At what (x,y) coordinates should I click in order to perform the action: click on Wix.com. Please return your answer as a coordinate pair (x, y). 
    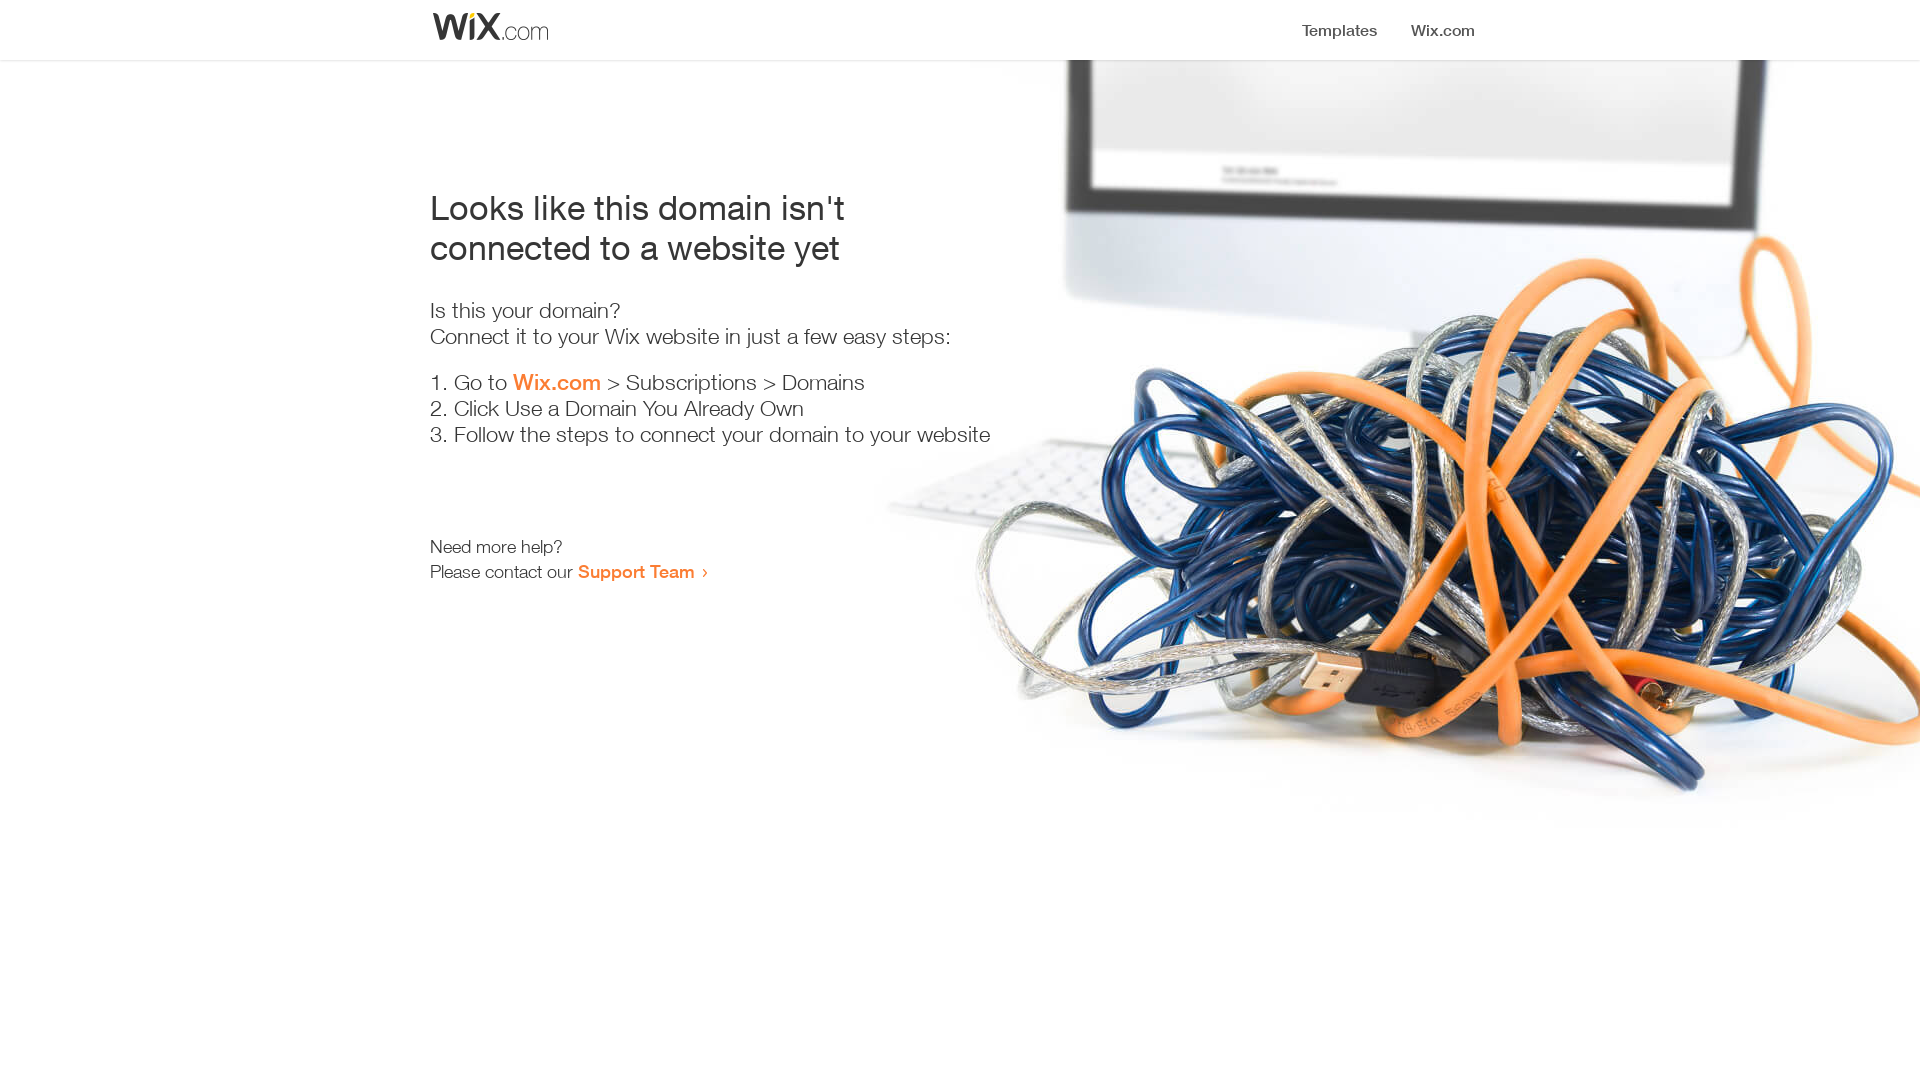
    Looking at the image, I should click on (557, 382).